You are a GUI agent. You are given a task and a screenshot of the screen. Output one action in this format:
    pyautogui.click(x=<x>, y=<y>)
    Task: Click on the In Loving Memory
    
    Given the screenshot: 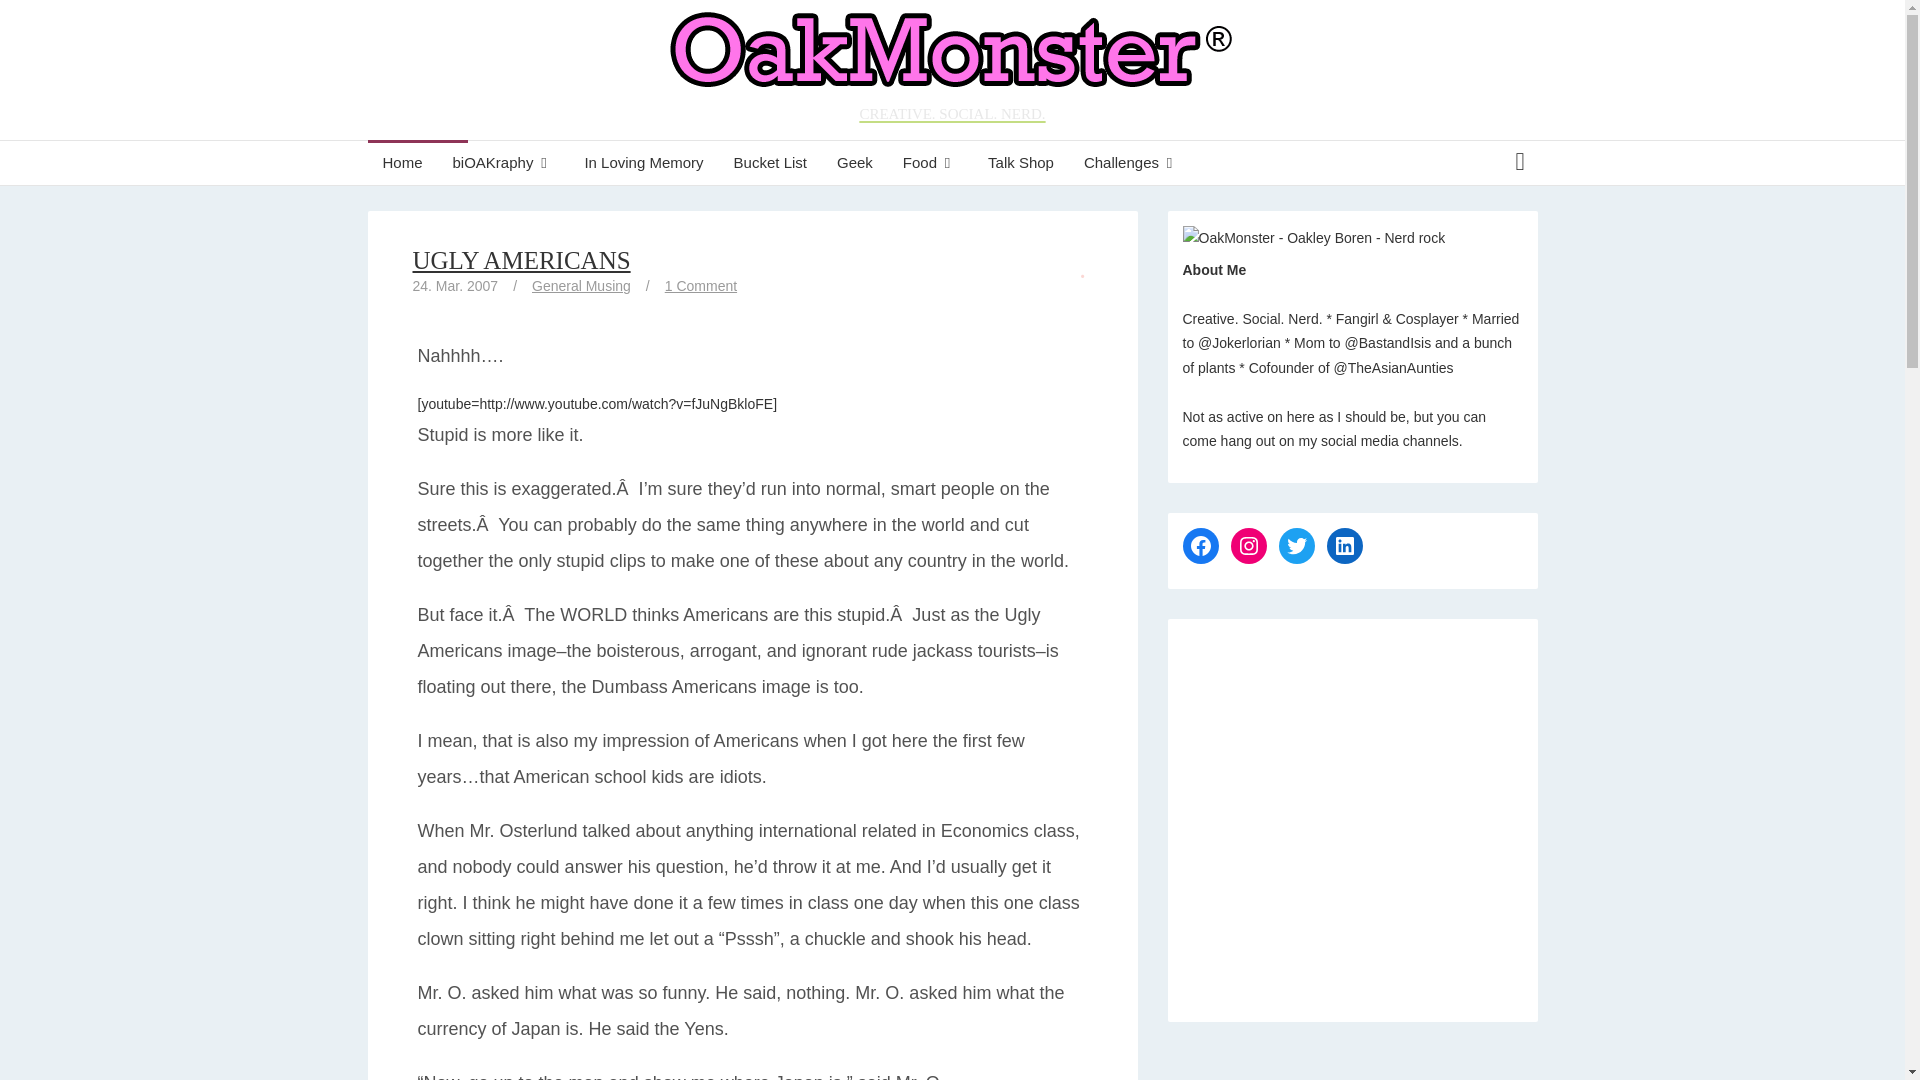 What is the action you would take?
    pyautogui.click(x=643, y=162)
    